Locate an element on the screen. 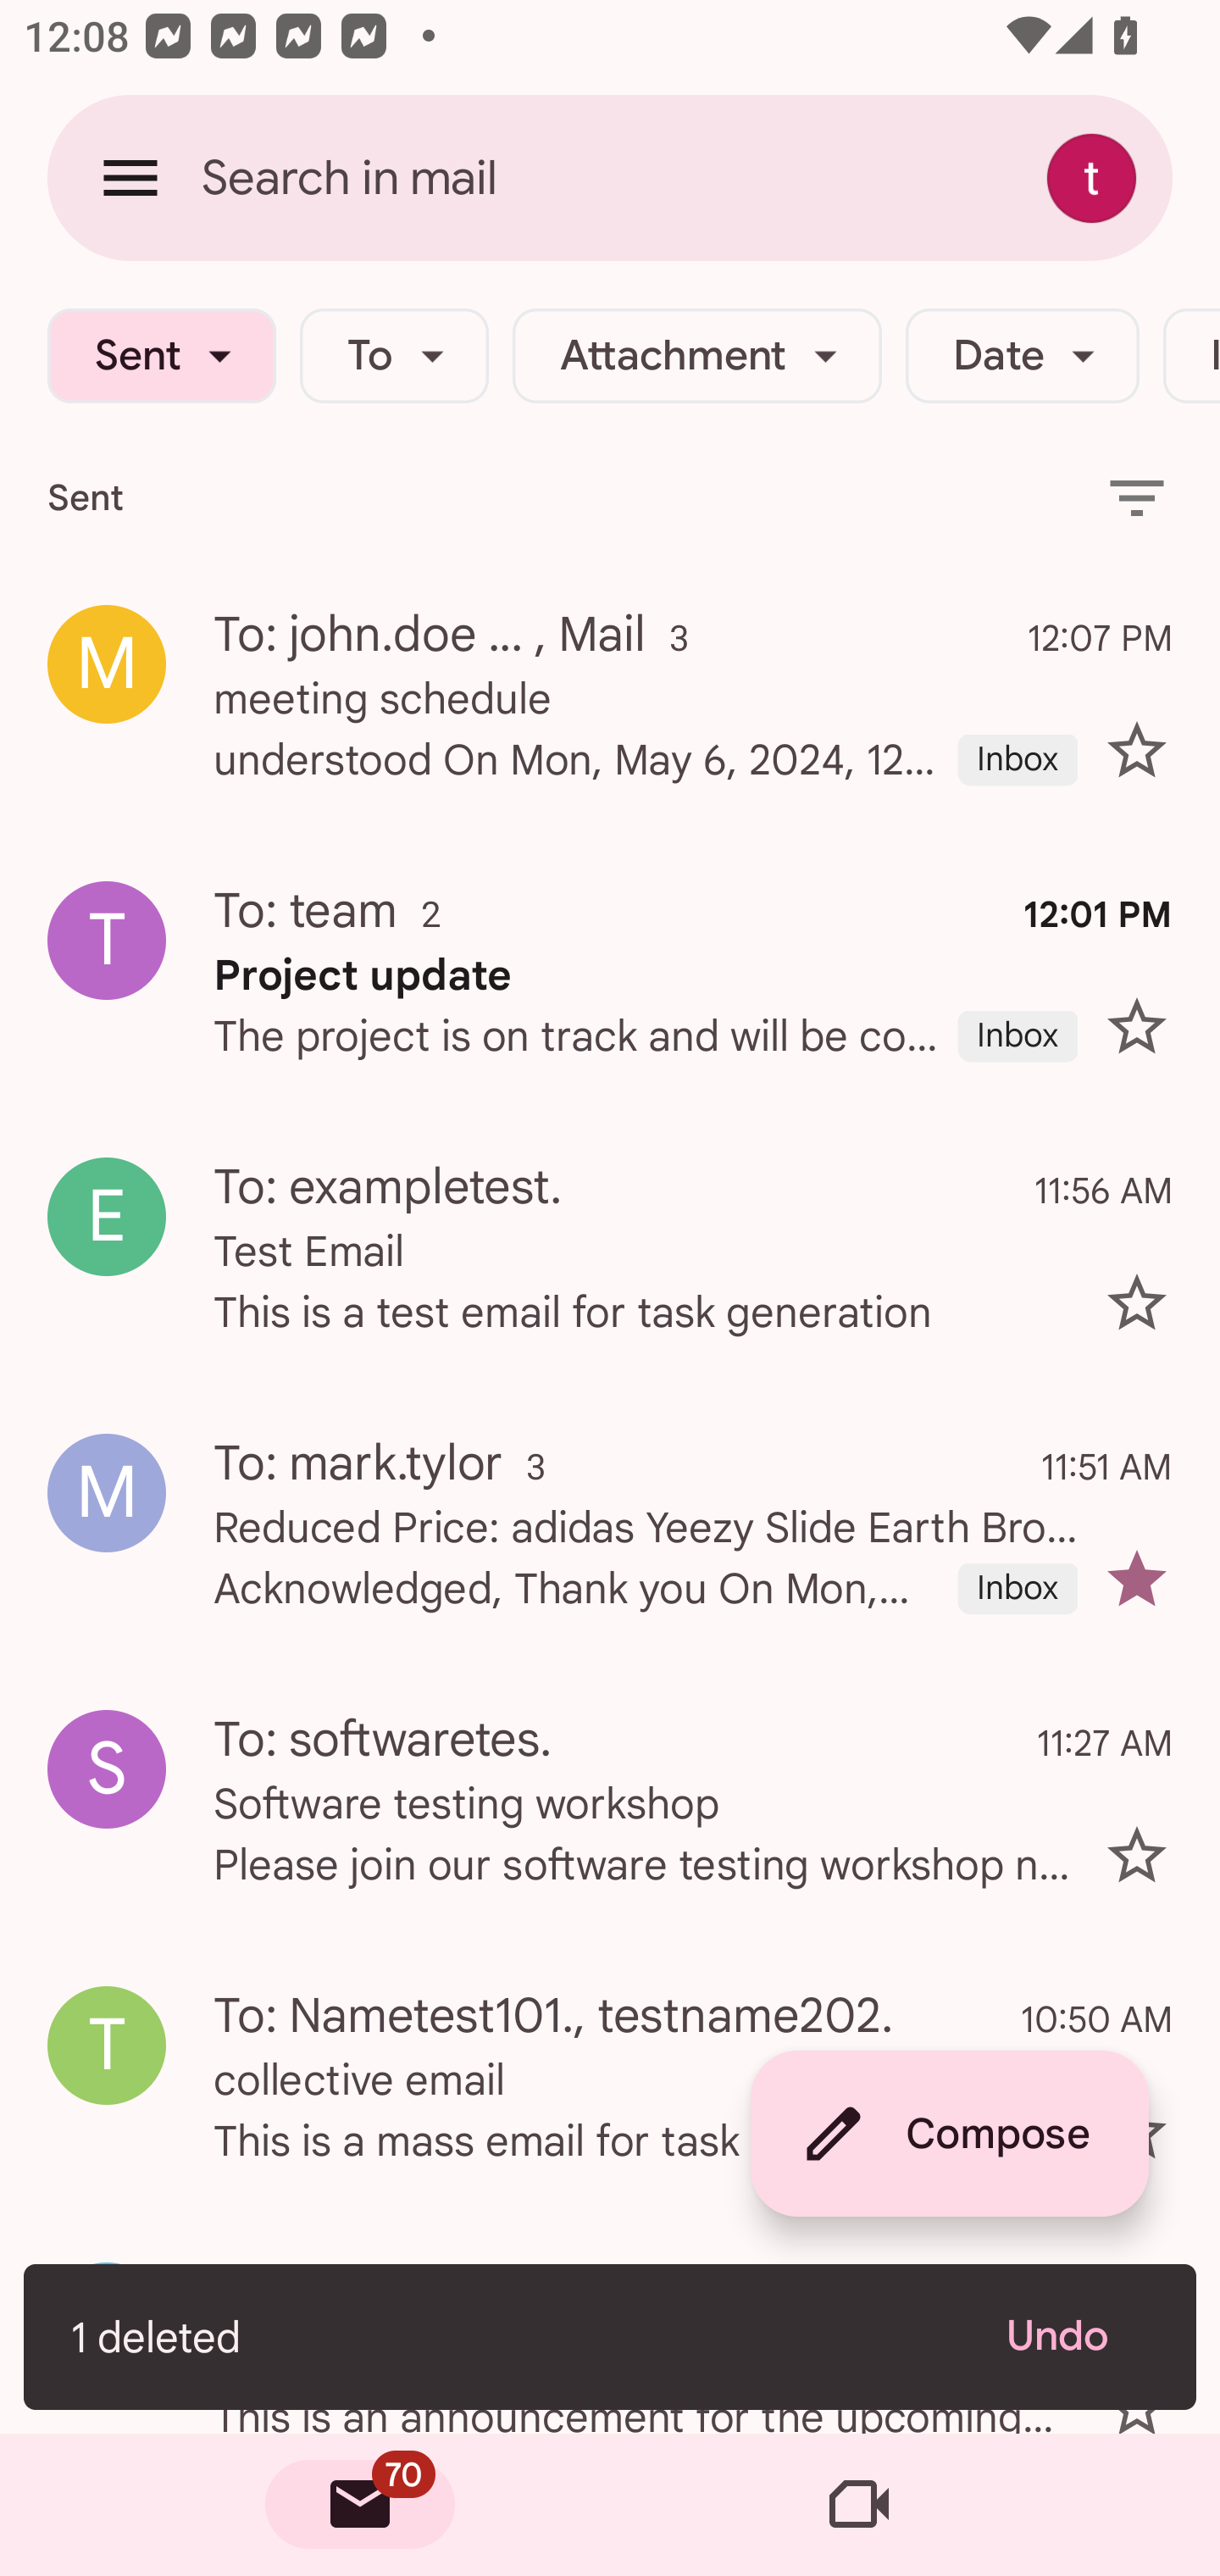  Attachment is located at coordinates (696, 356).